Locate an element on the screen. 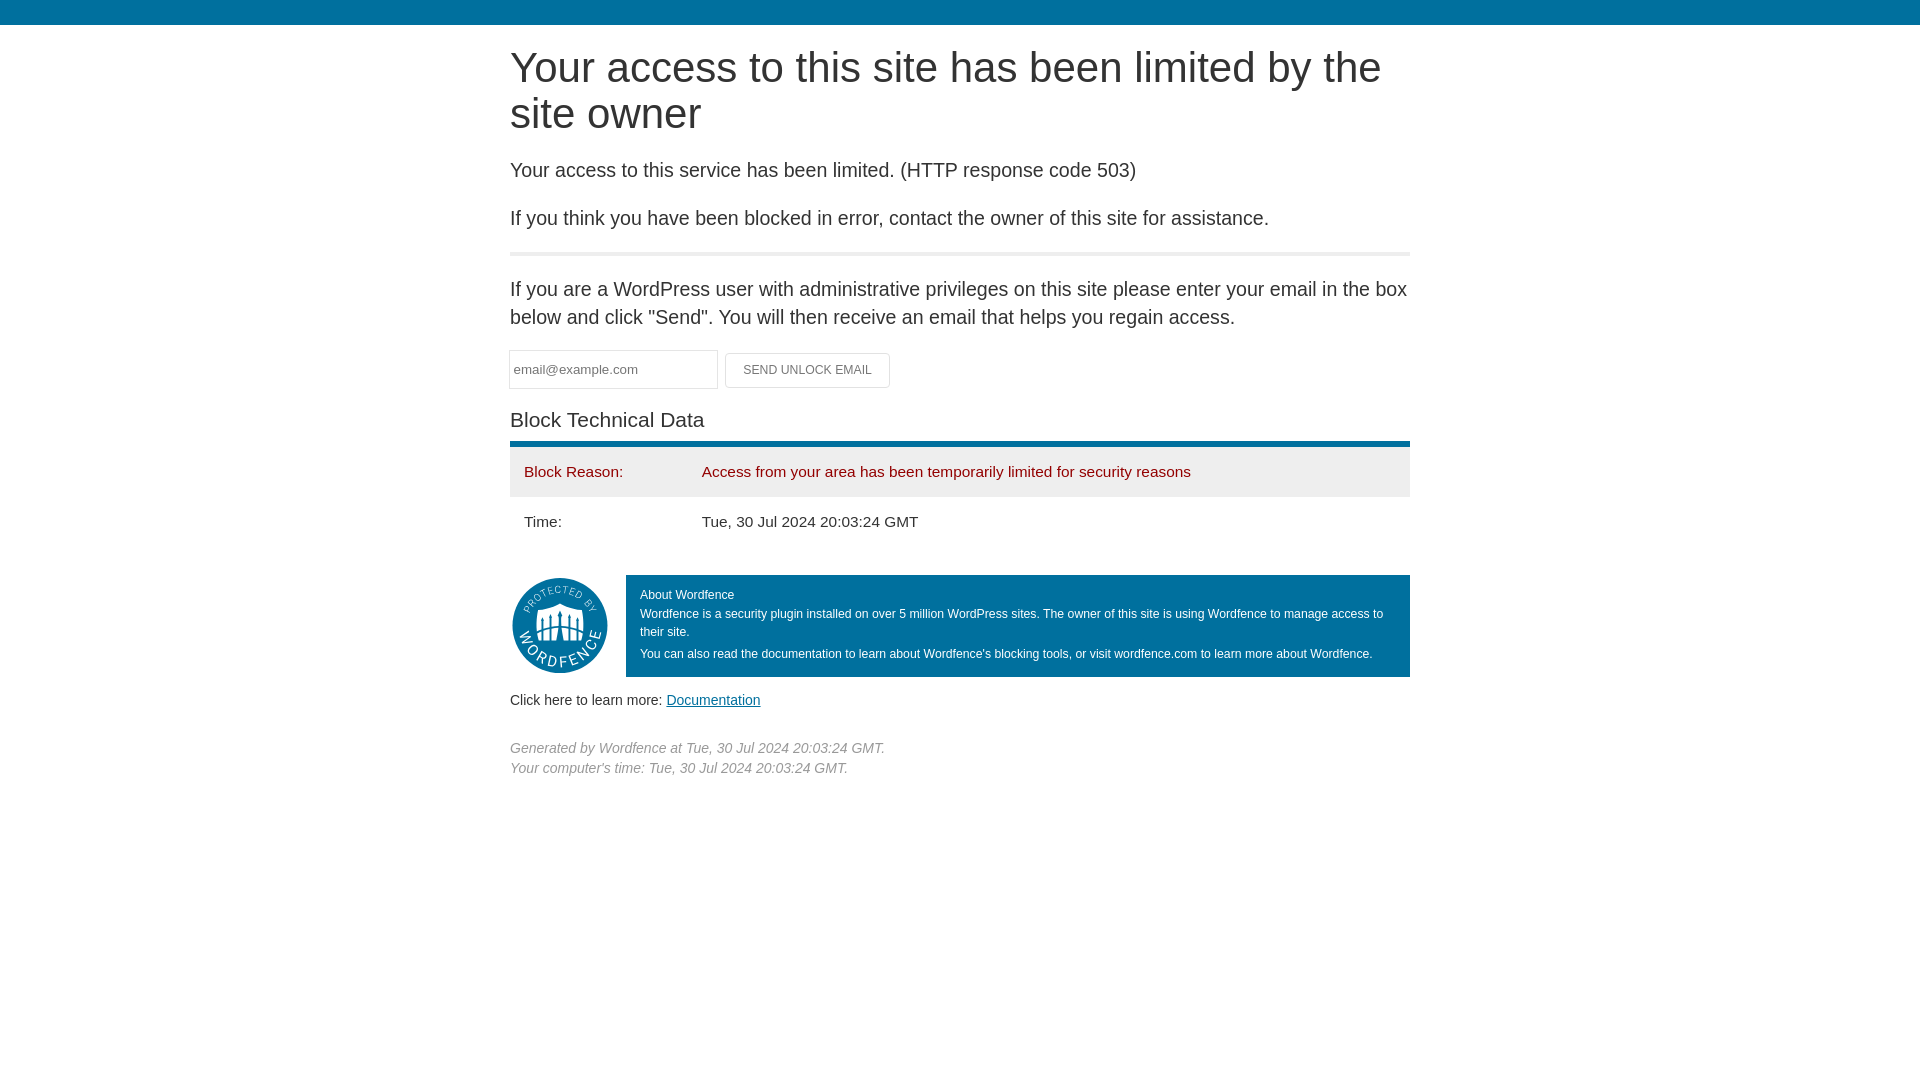  Send Unlock Email is located at coordinates (808, 370).